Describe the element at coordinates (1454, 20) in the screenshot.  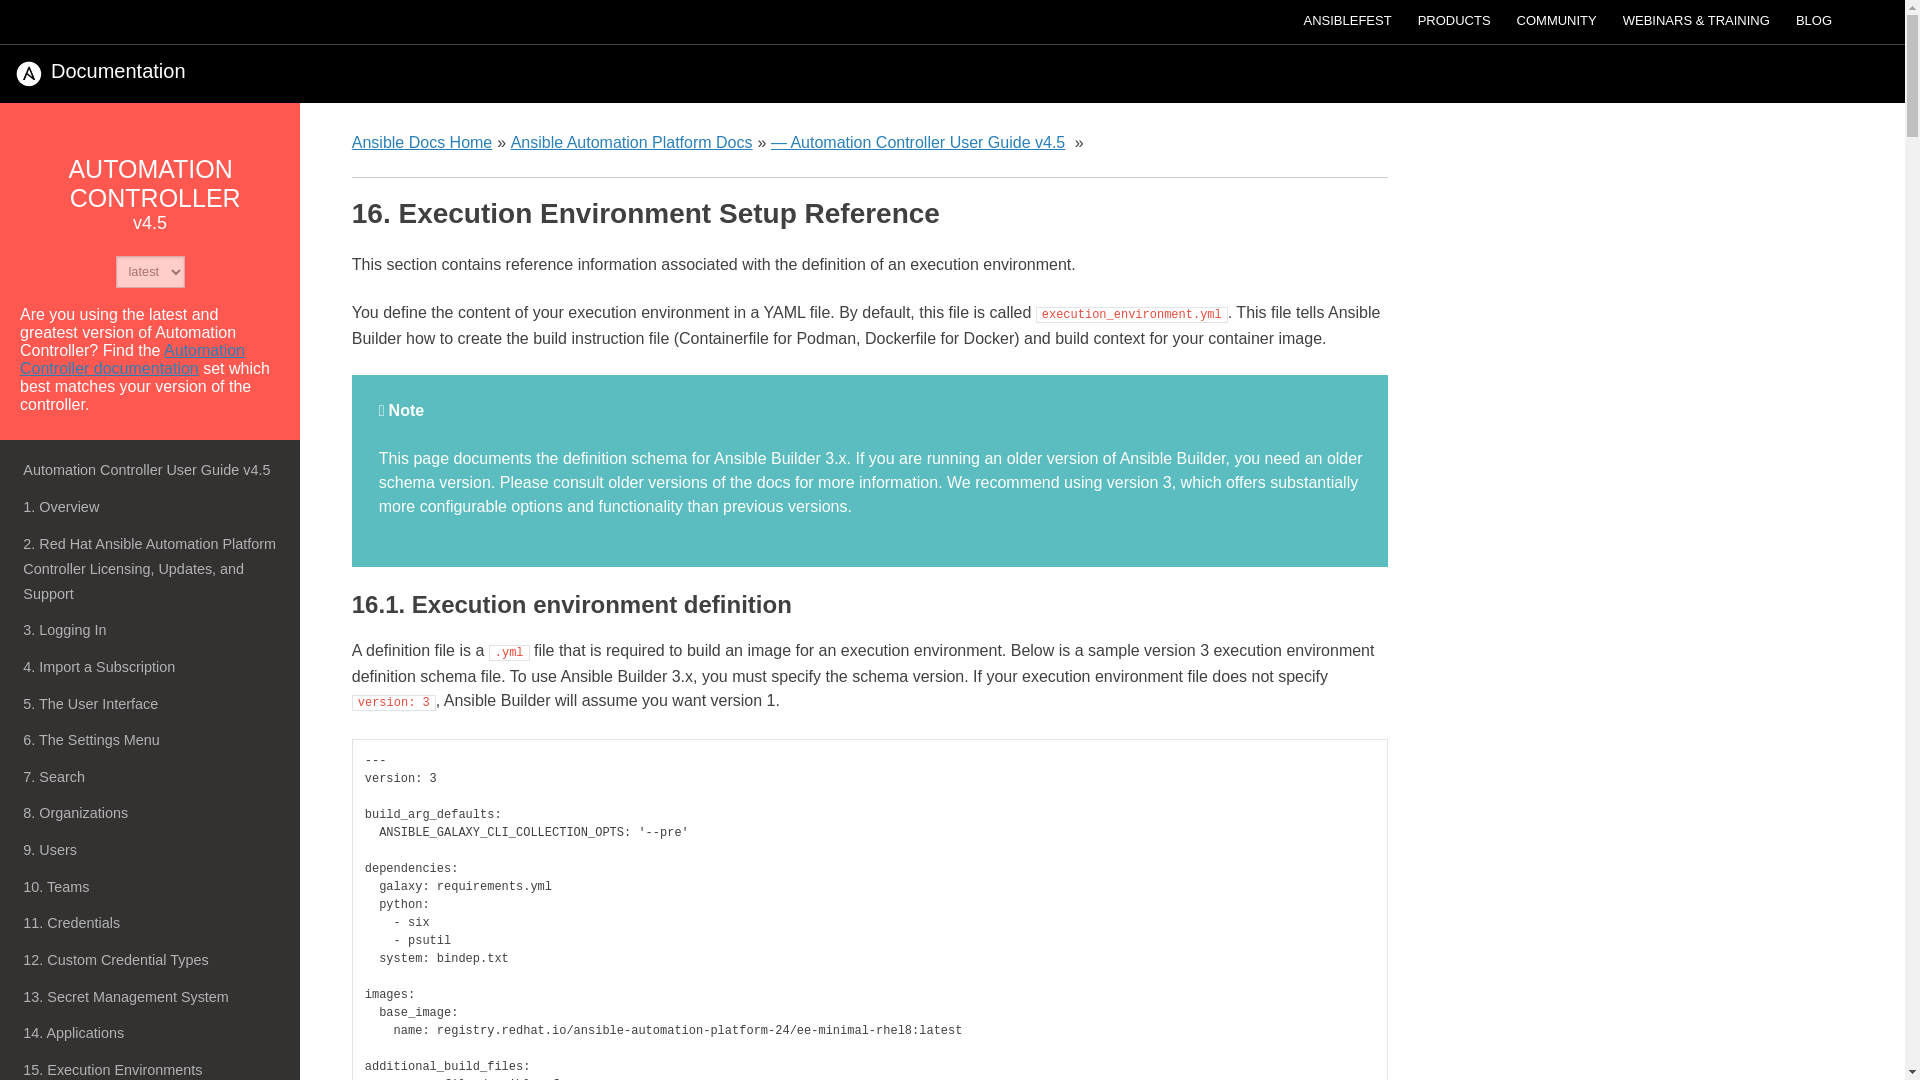
I see `PRODUCTS` at that location.